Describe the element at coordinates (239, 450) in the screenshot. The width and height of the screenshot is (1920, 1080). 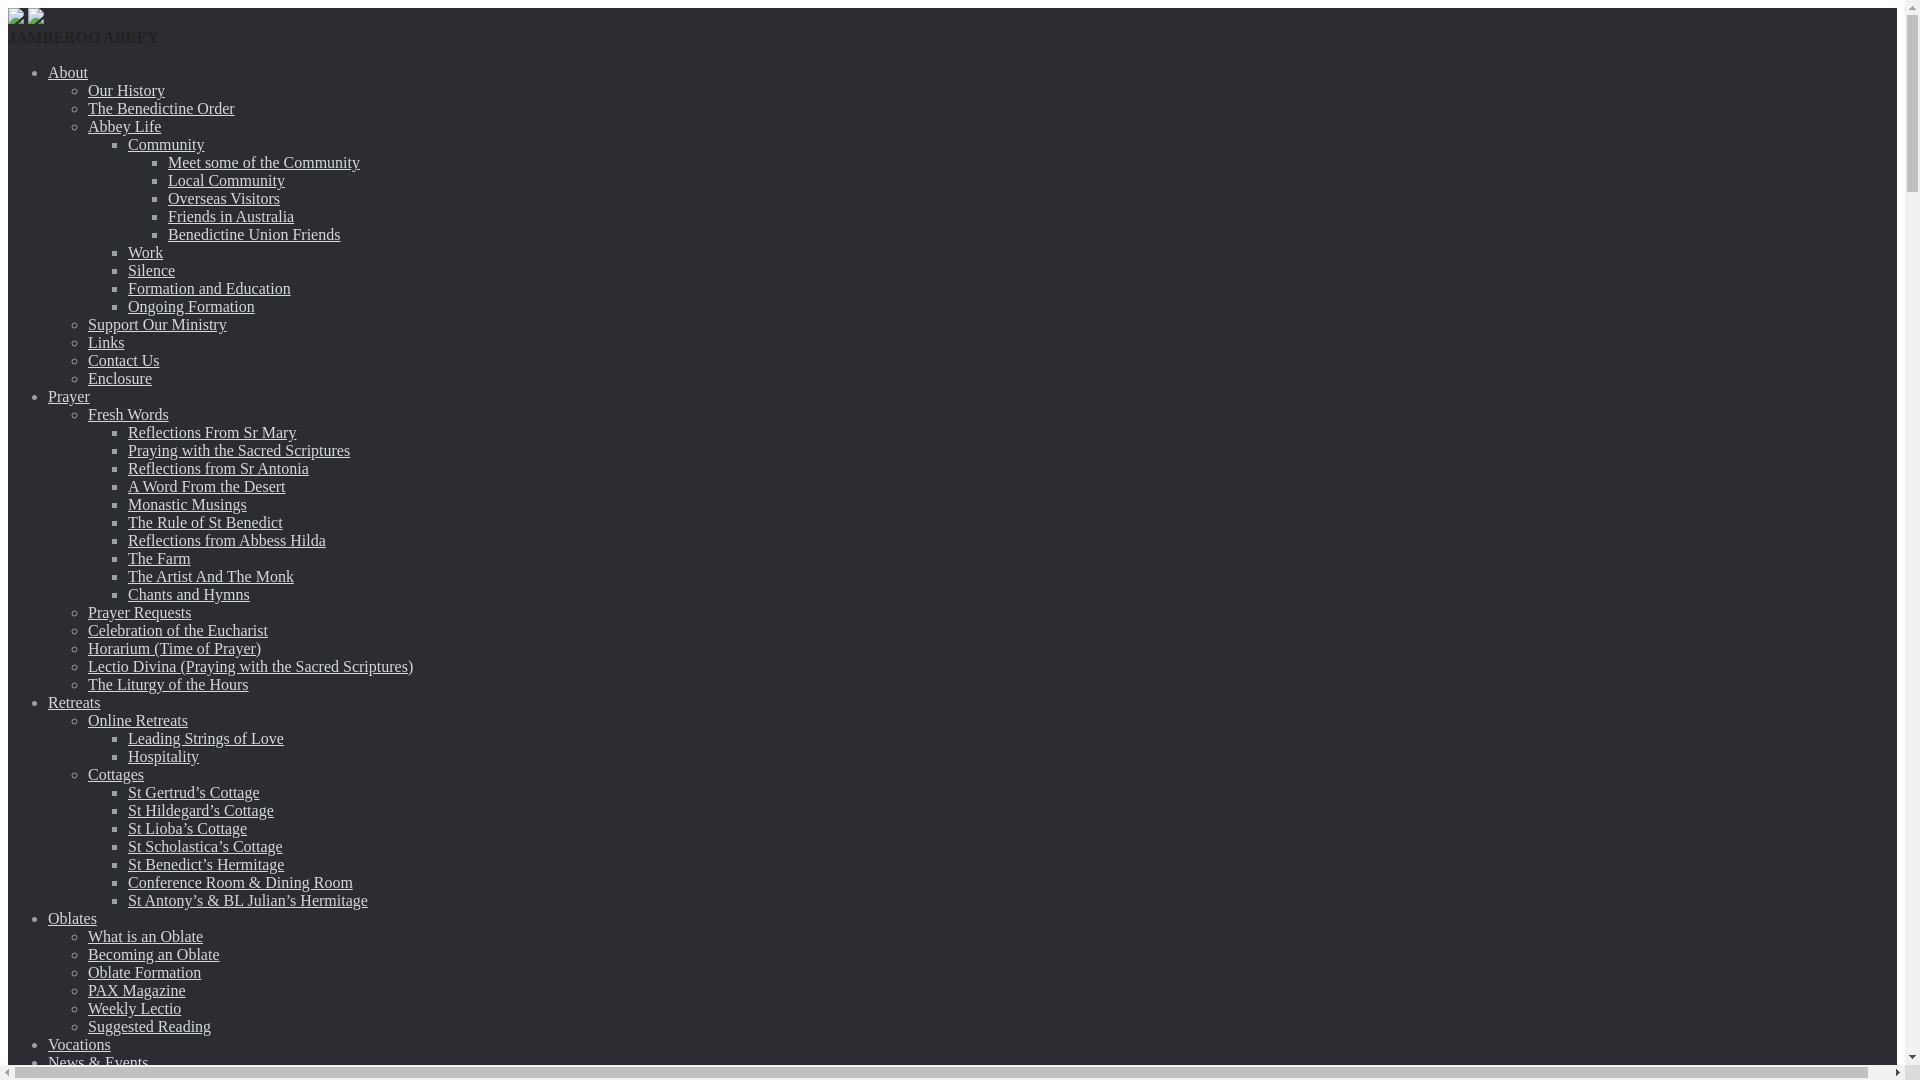
I see `Praying with the Sacred Scriptures` at that location.